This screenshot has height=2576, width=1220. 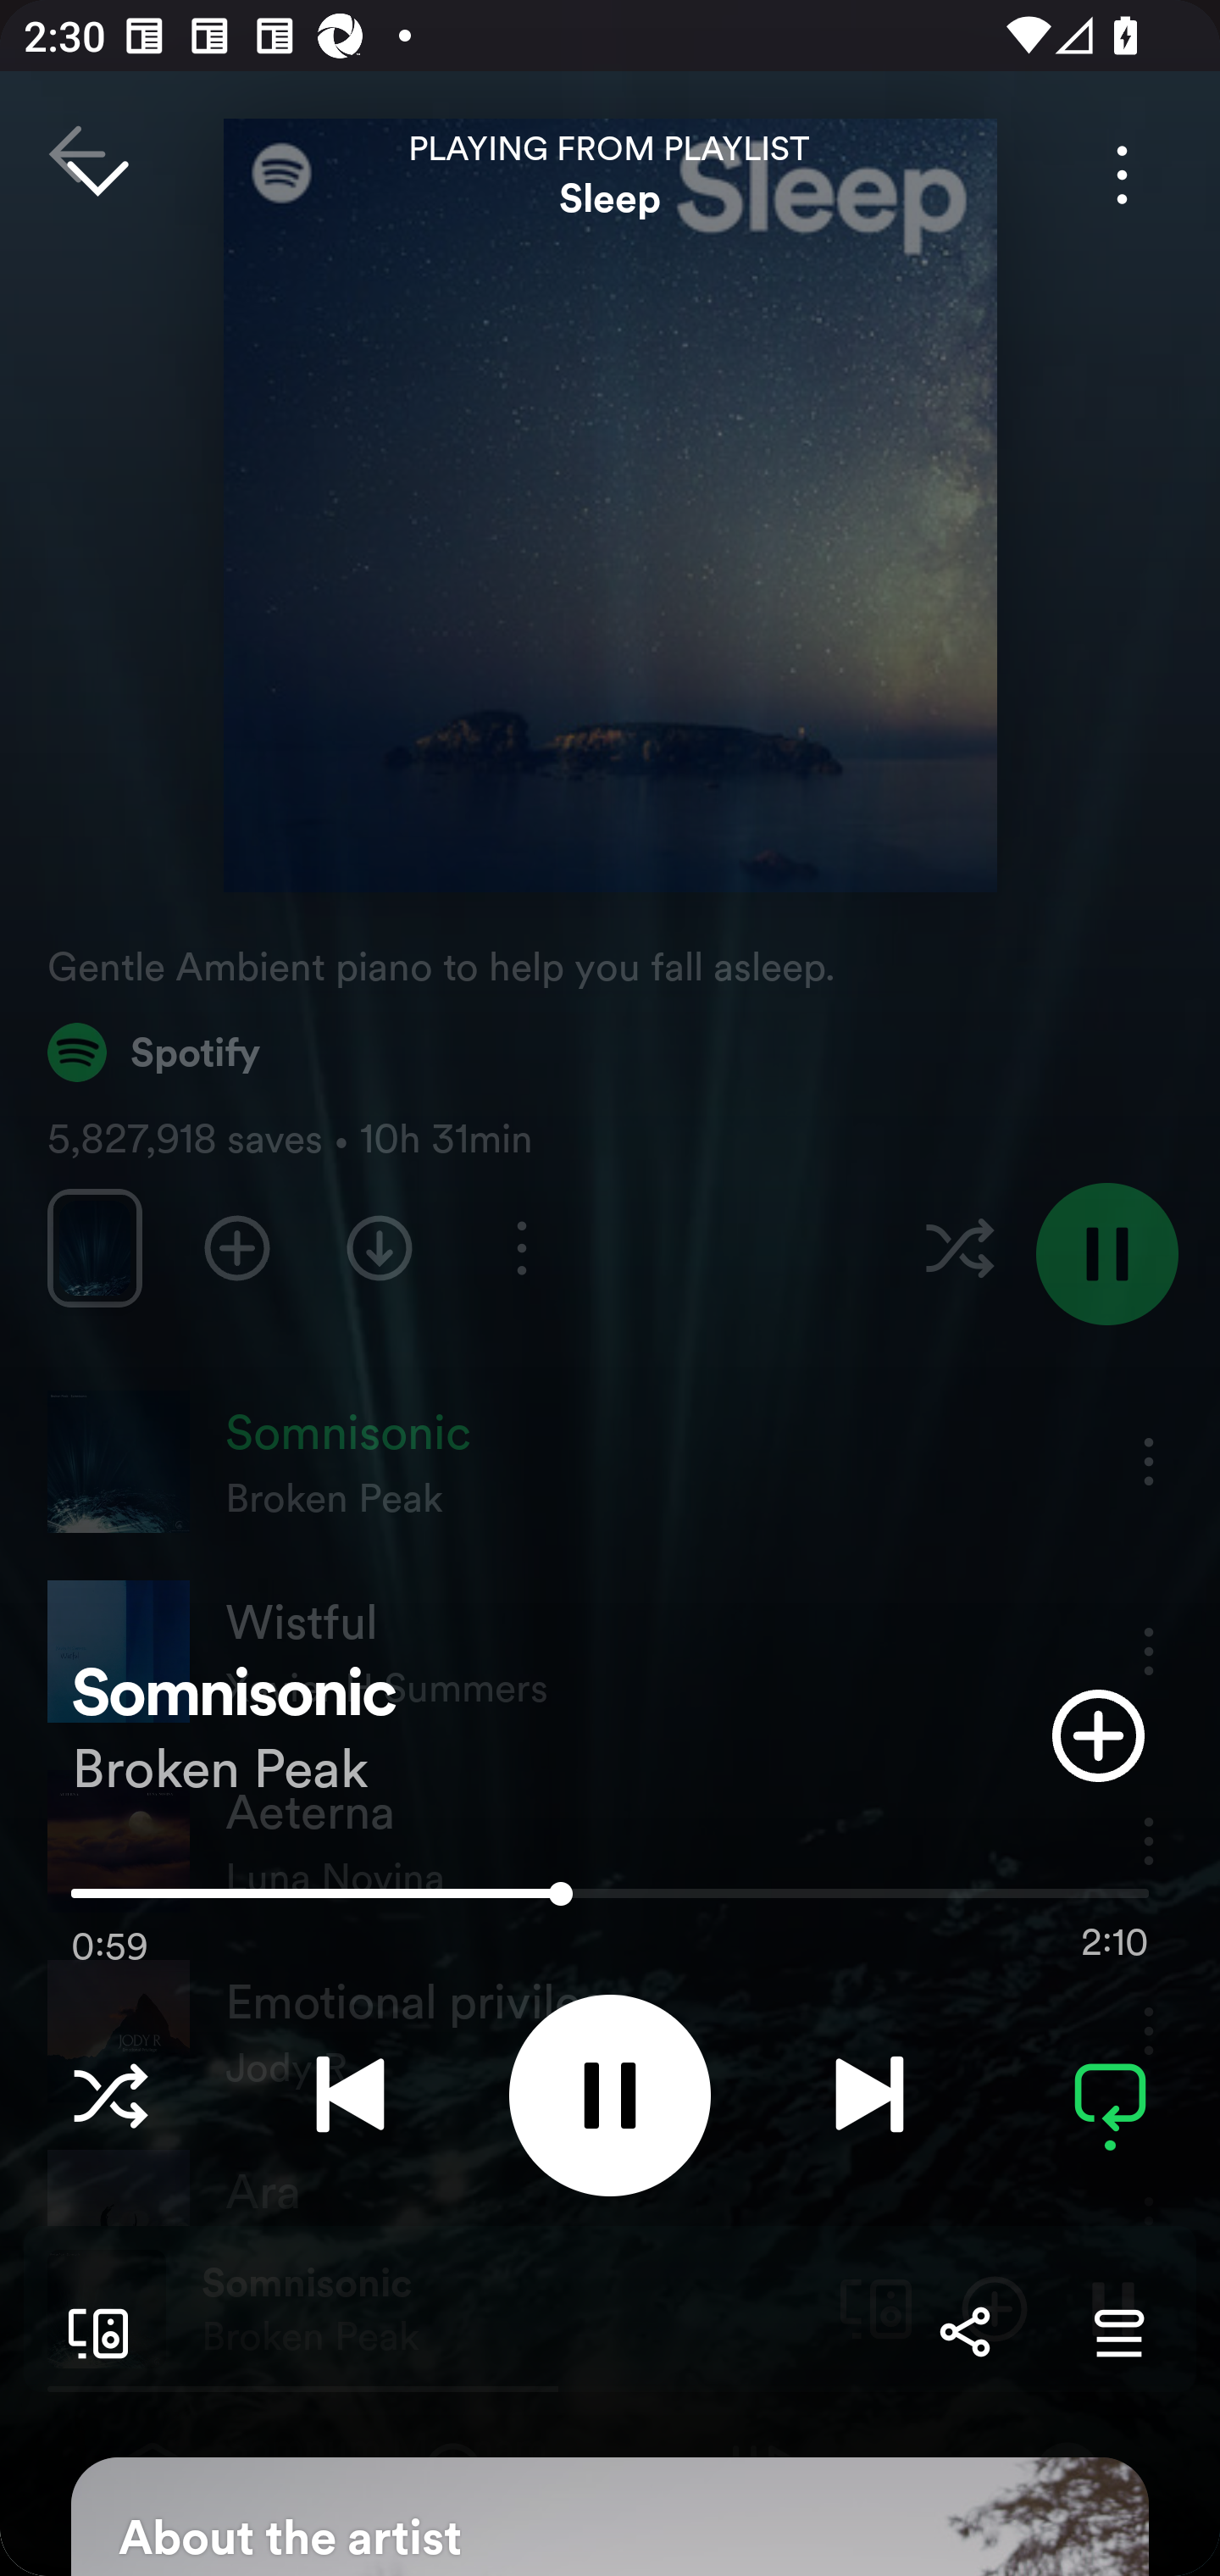 What do you see at coordinates (350, 2095) in the screenshot?
I see `Previous` at bounding box center [350, 2095].